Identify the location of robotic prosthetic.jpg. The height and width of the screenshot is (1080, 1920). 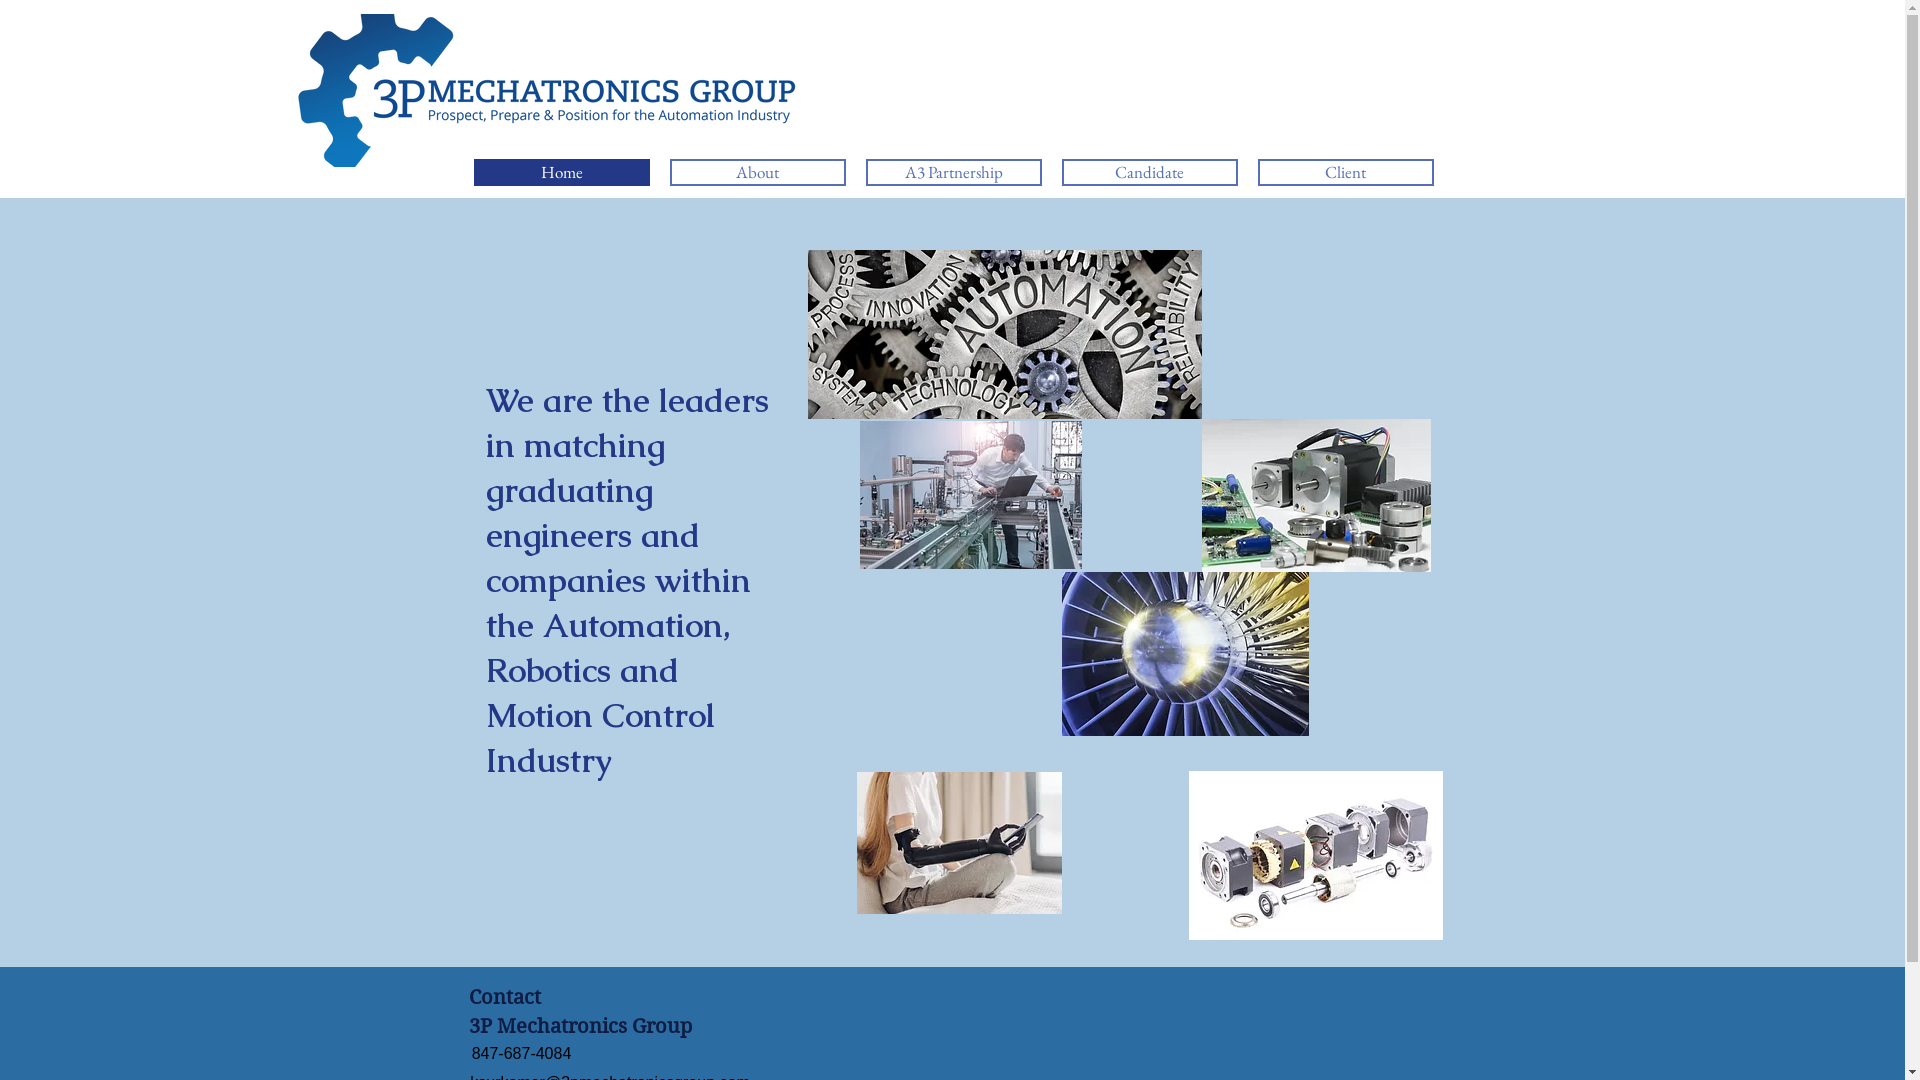
(958, 843).